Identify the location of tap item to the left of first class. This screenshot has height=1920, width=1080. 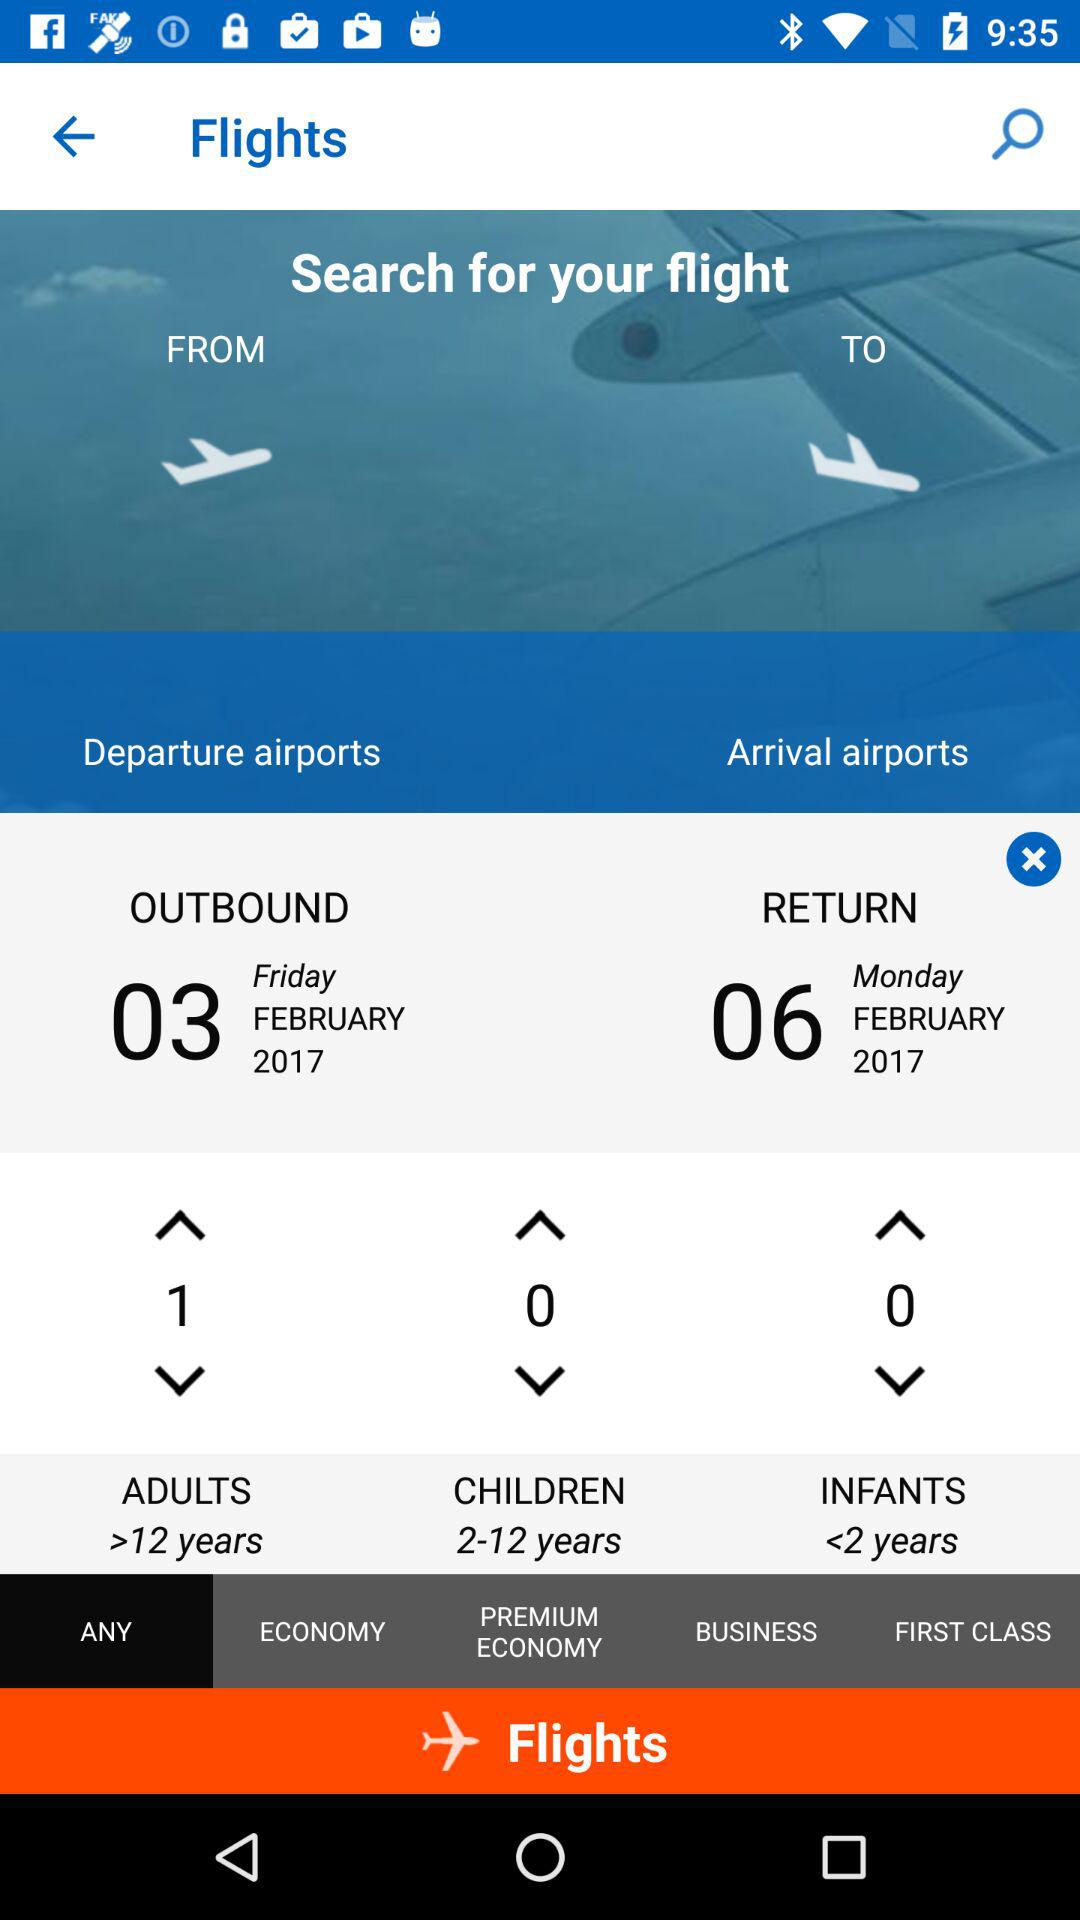
(756, 1631).